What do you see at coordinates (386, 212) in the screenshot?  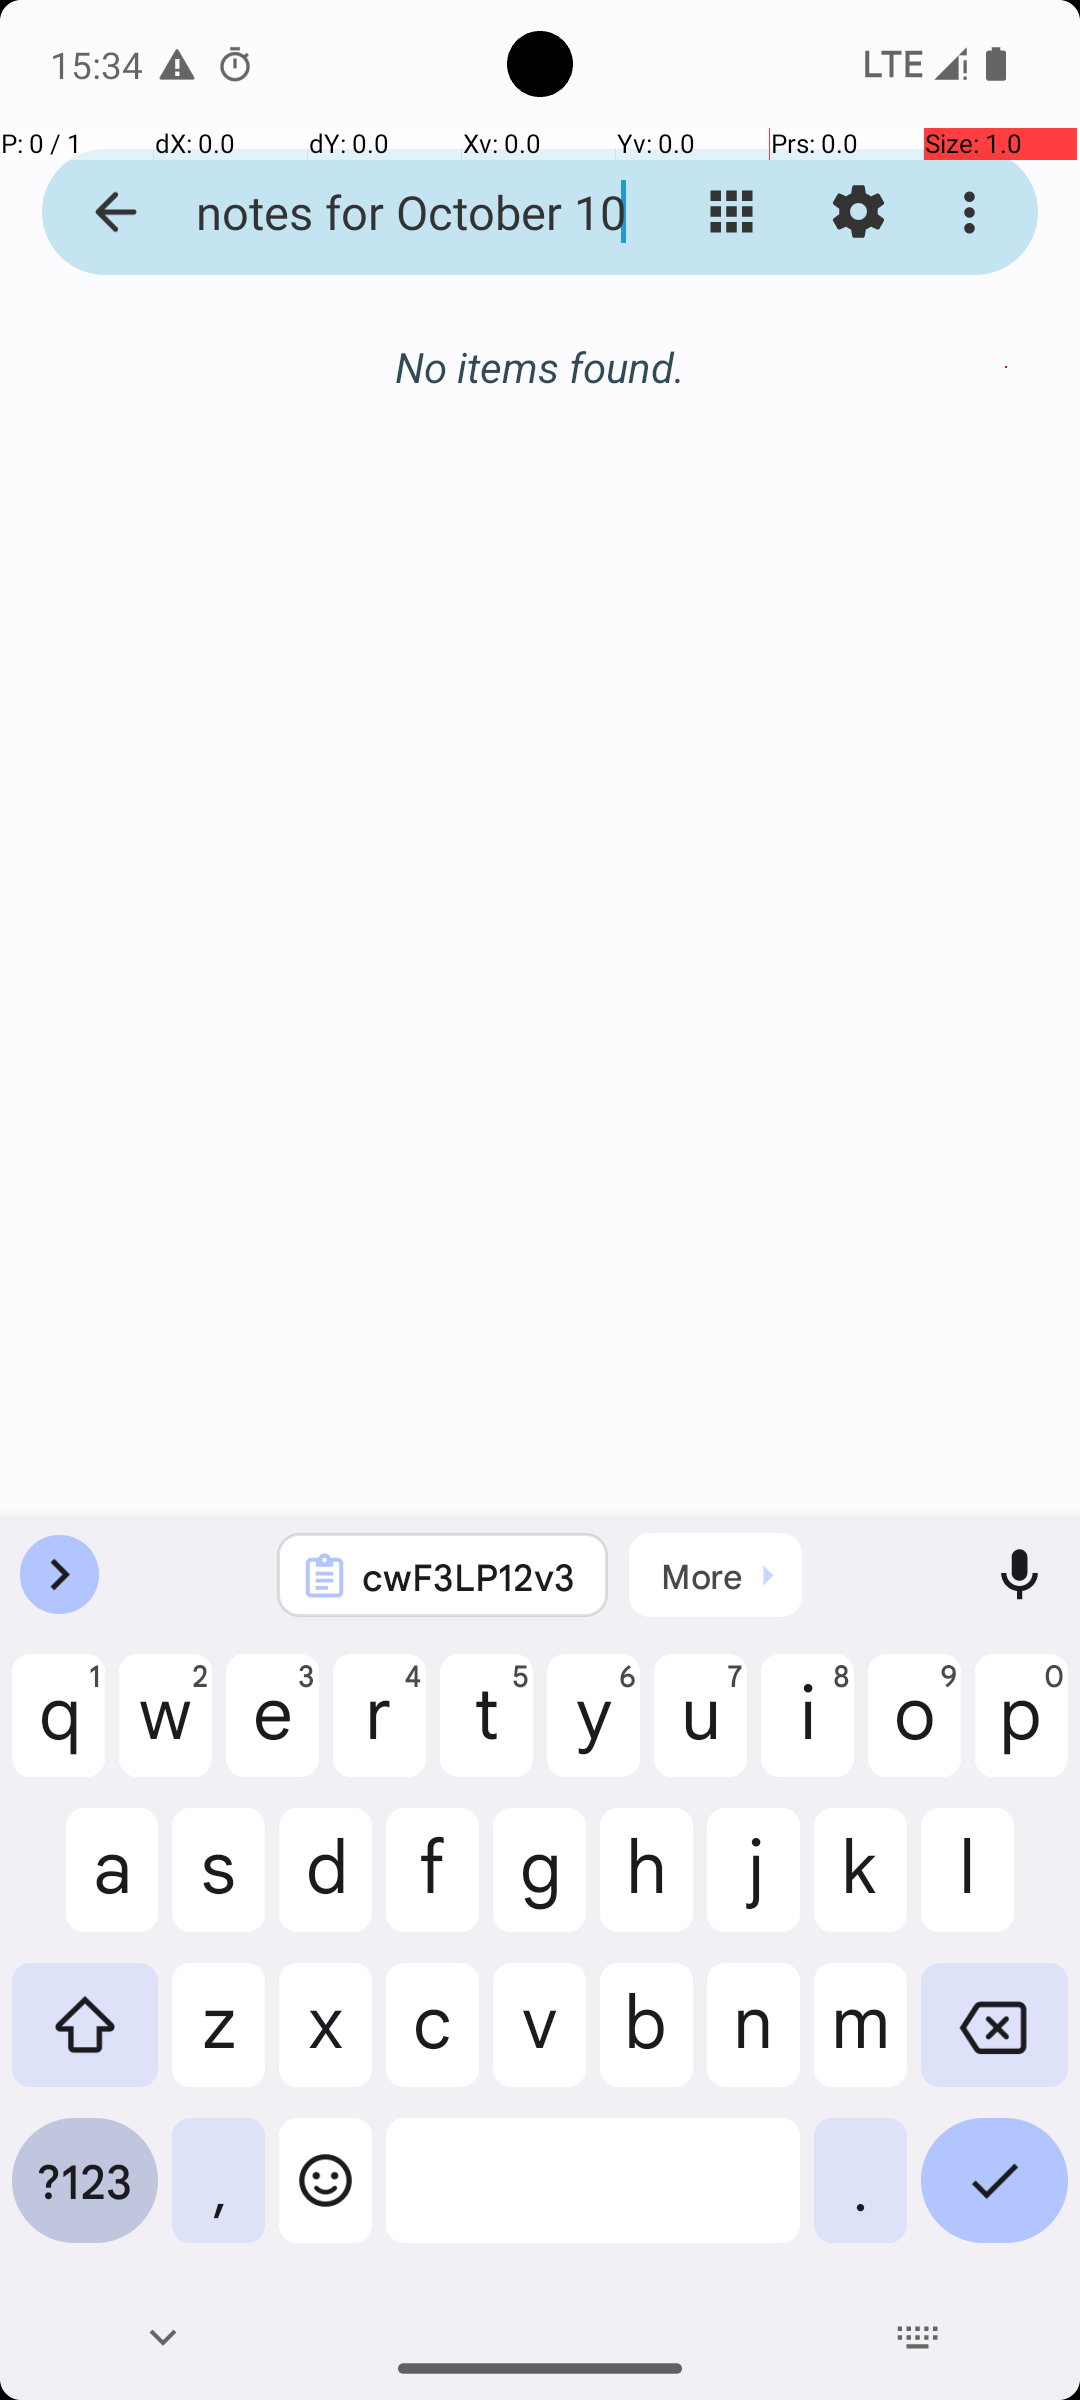 I see `Meeting notes for October 10` at bounding box center [386, 212].